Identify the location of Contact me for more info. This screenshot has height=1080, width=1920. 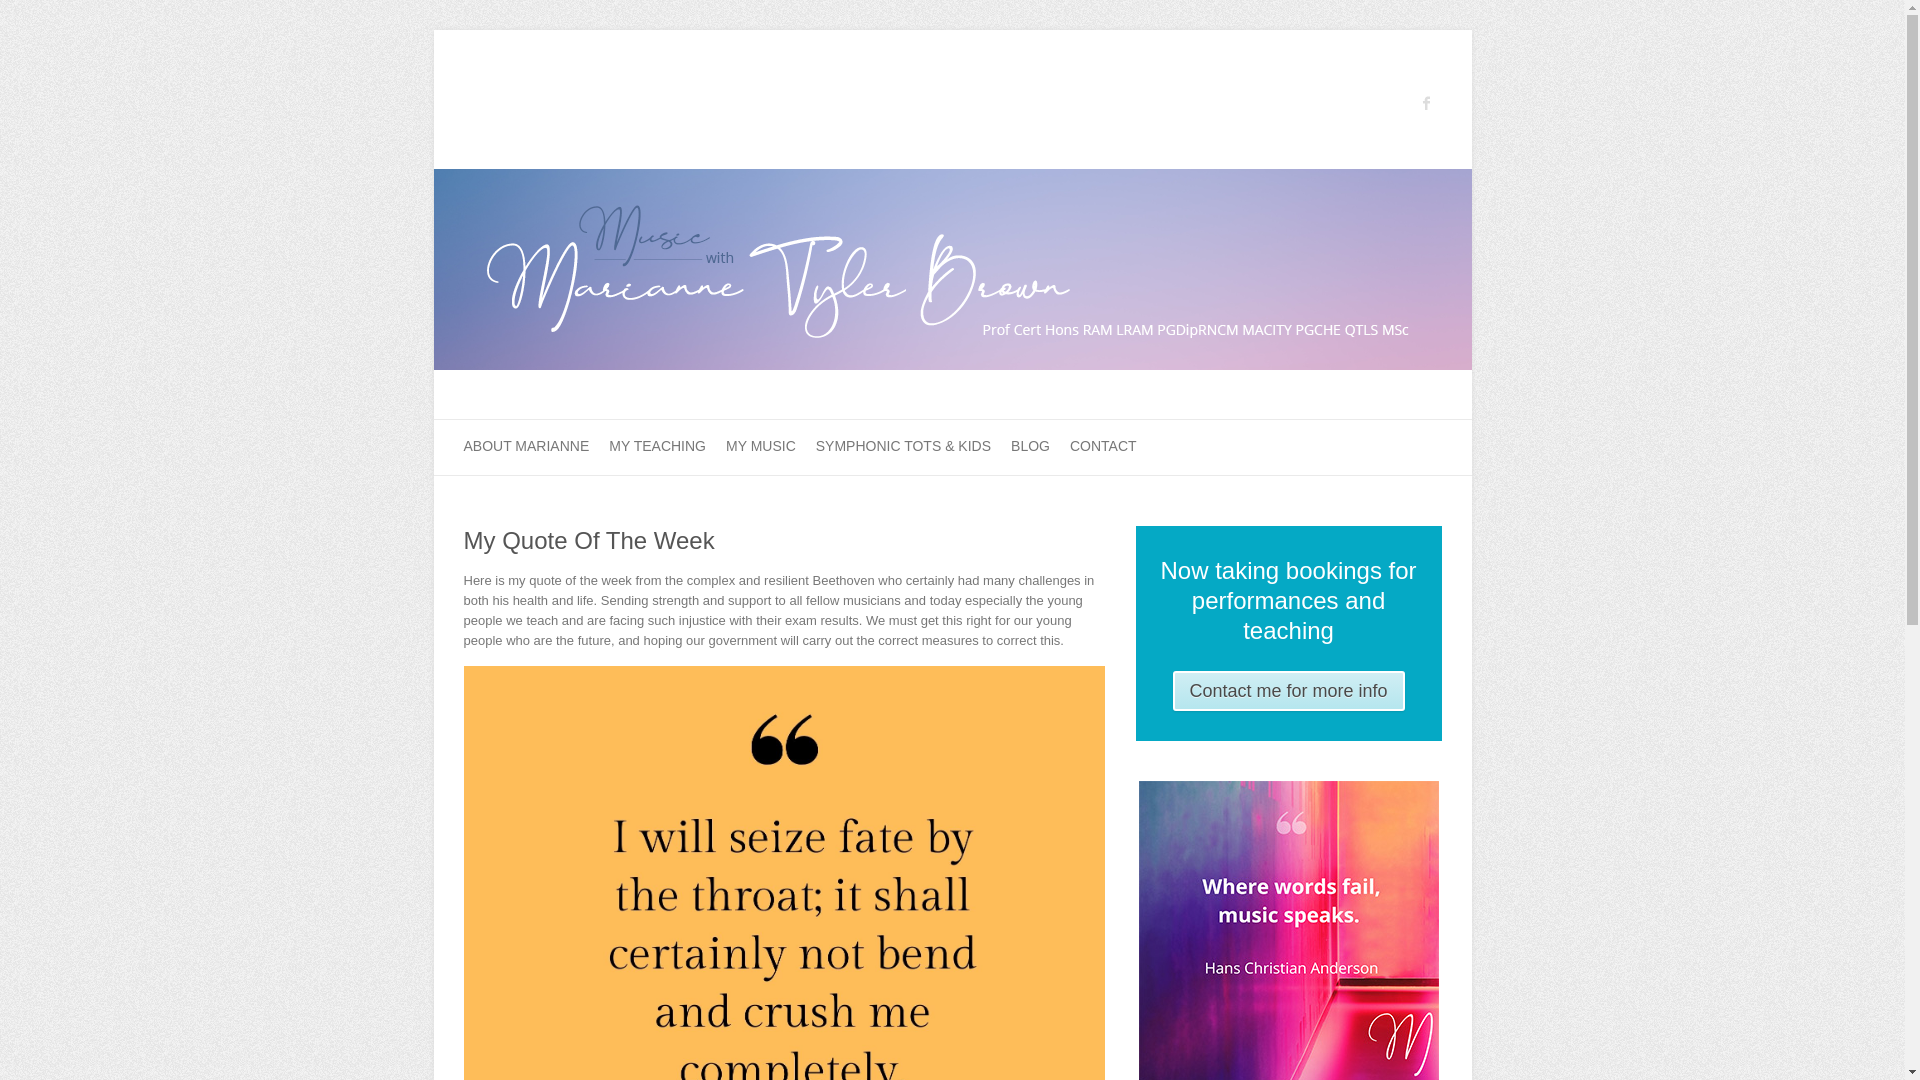
(1287, 690).